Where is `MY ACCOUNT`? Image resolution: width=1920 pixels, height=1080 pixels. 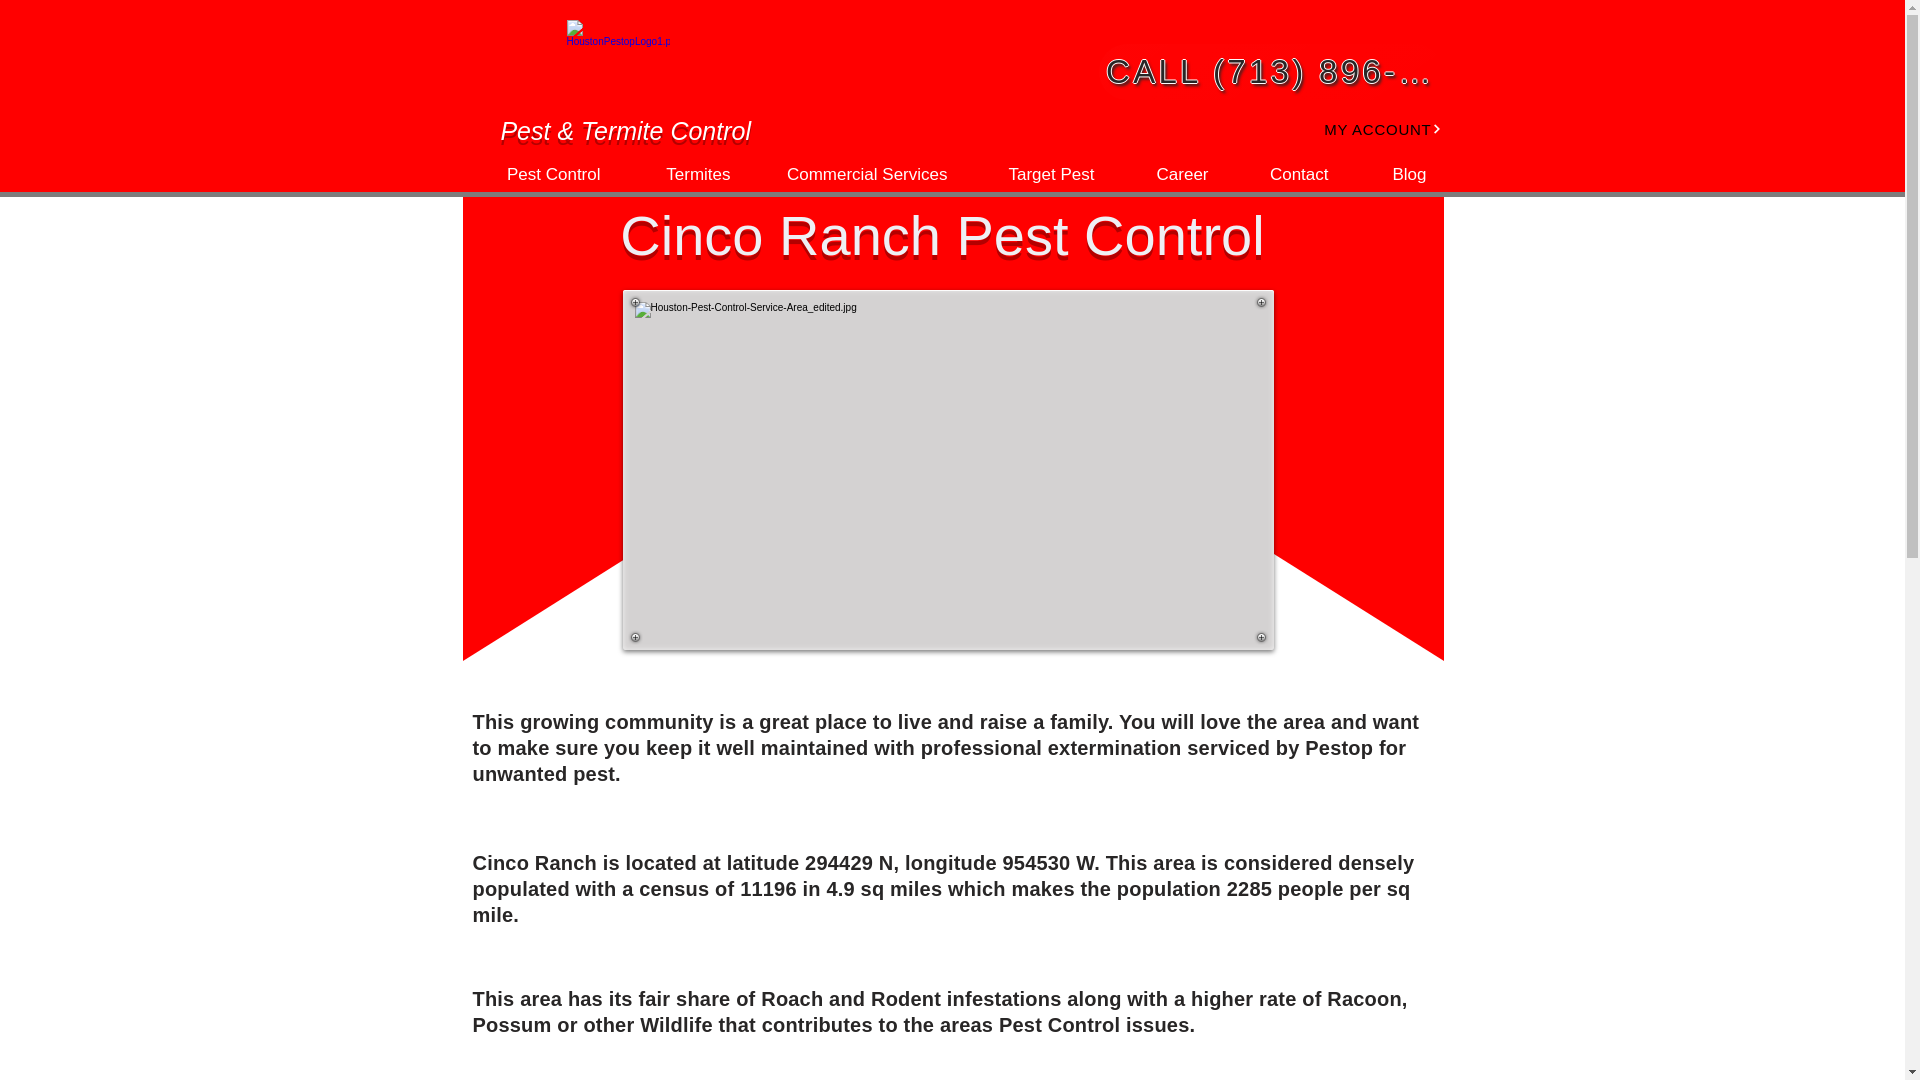
MY ACCOUNT is located at coordinates (1362, 128).